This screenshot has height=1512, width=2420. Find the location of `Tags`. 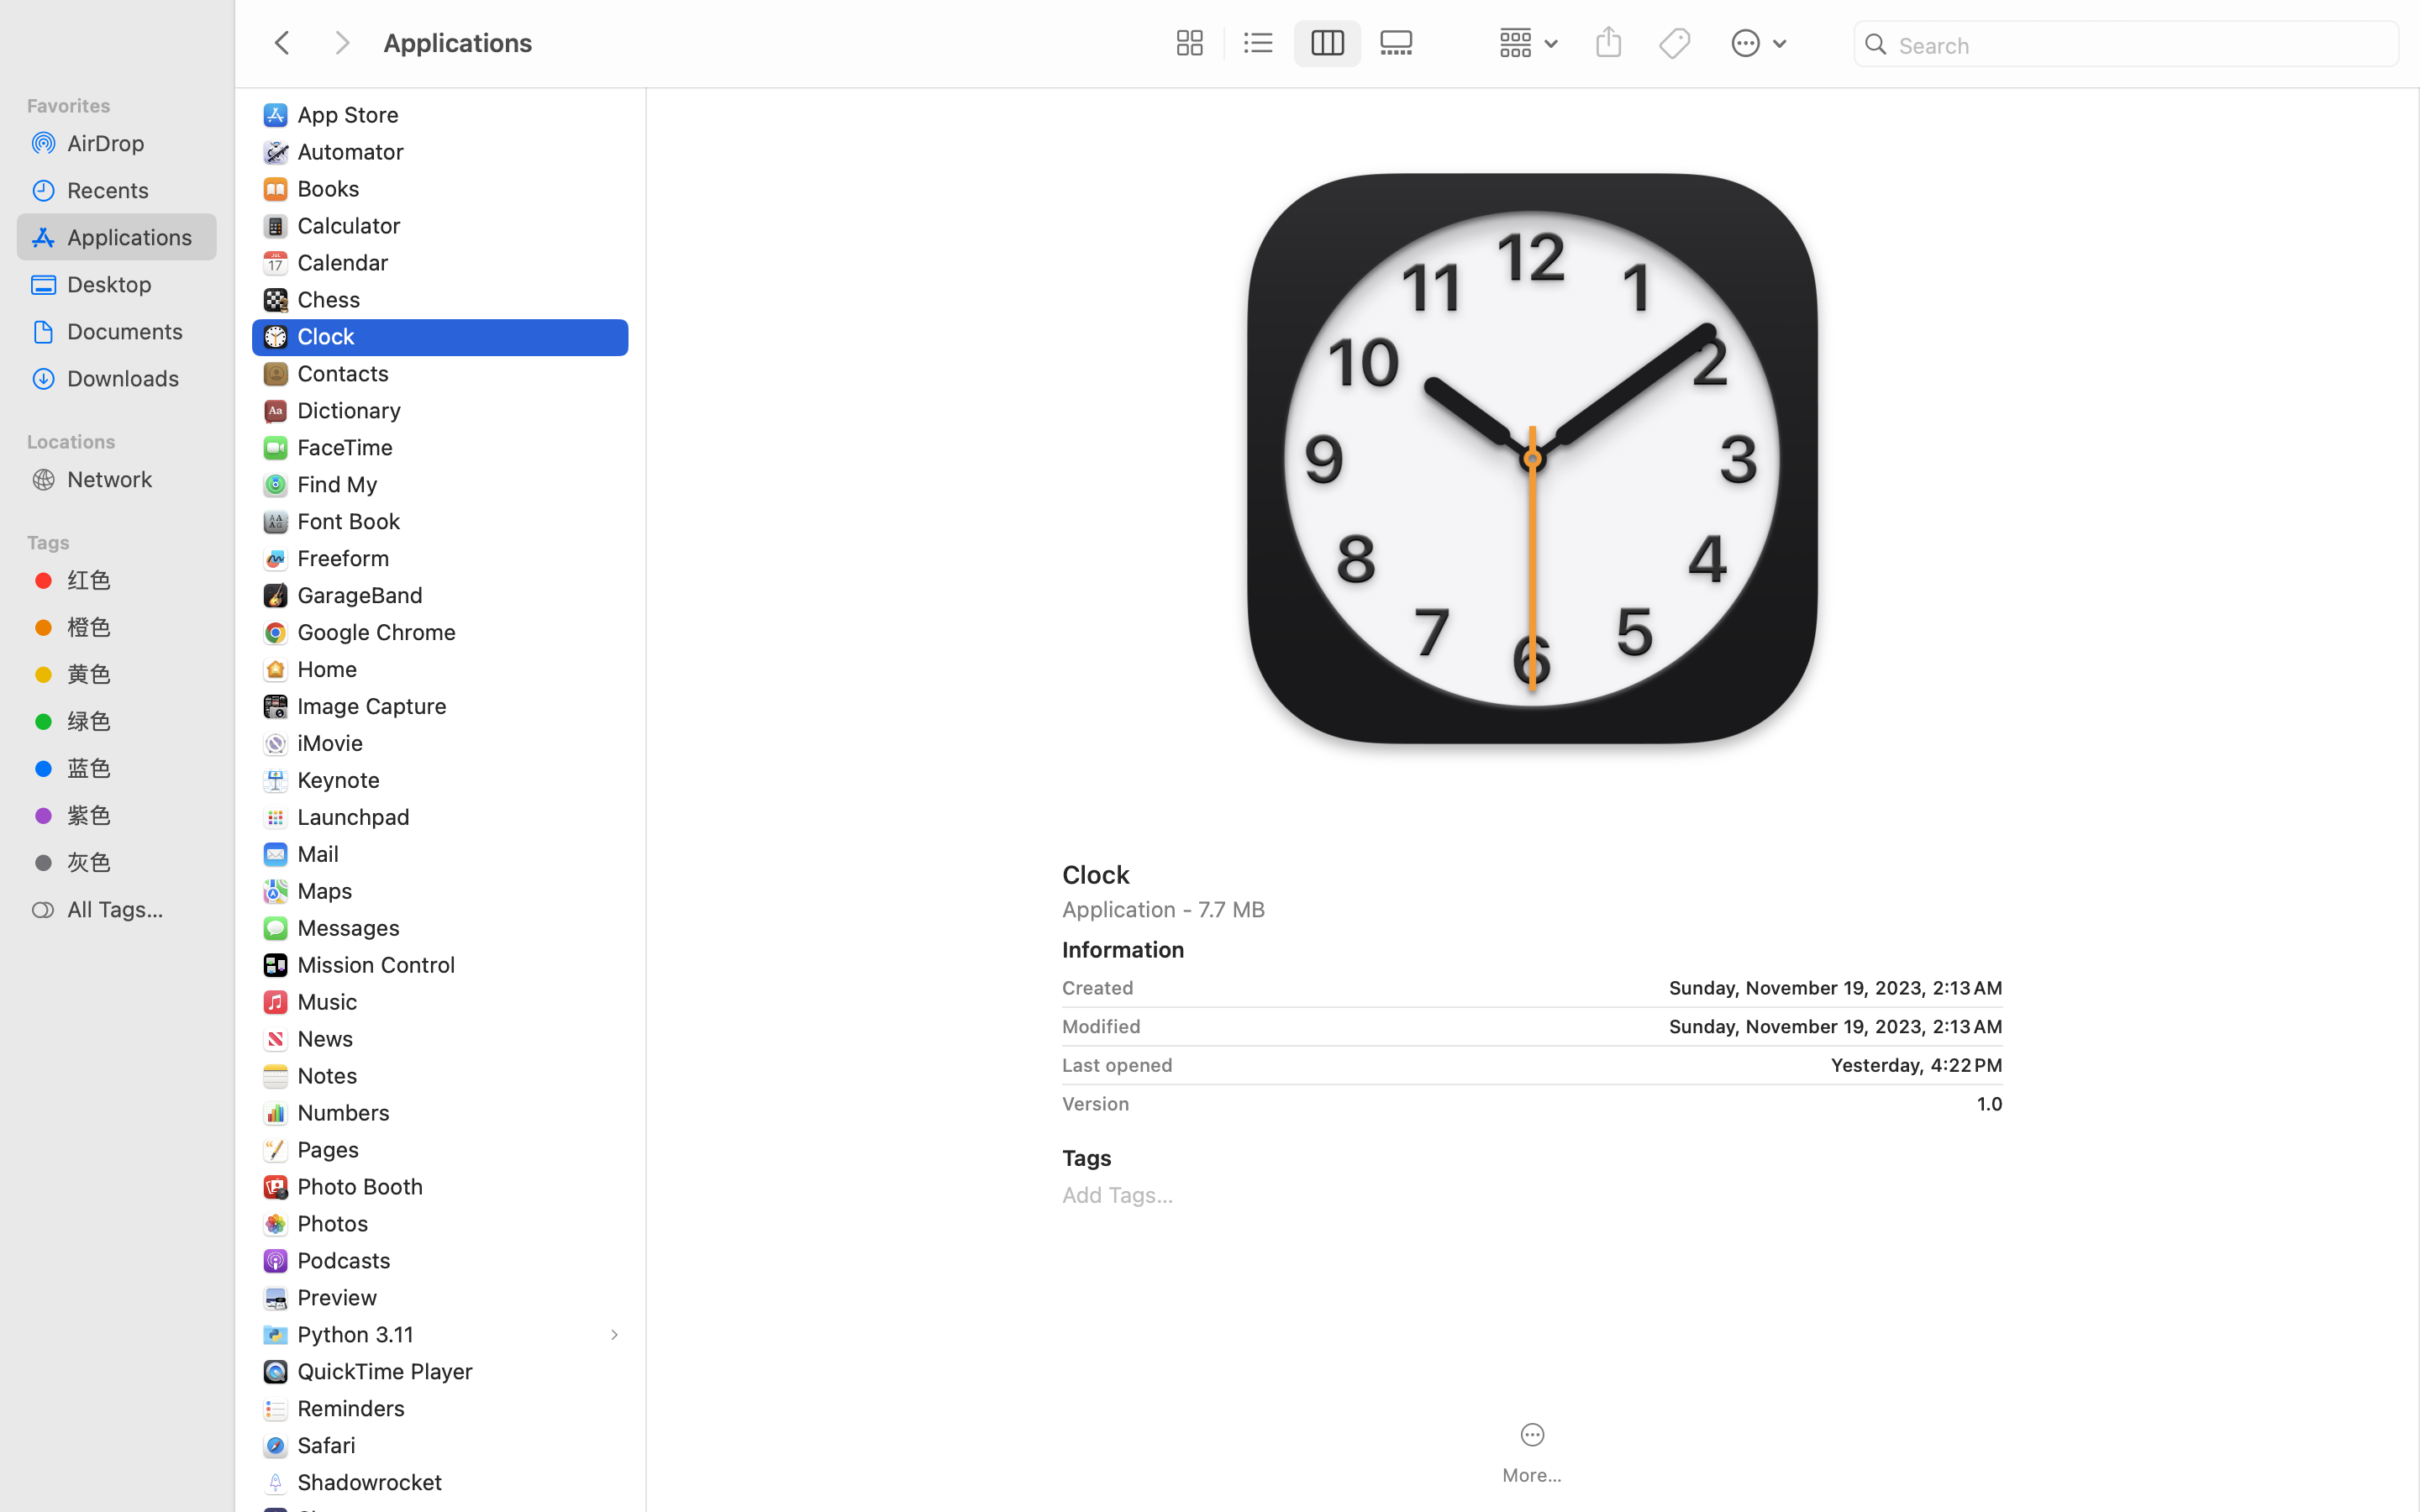

Tags is located at coordinates (127, 540).